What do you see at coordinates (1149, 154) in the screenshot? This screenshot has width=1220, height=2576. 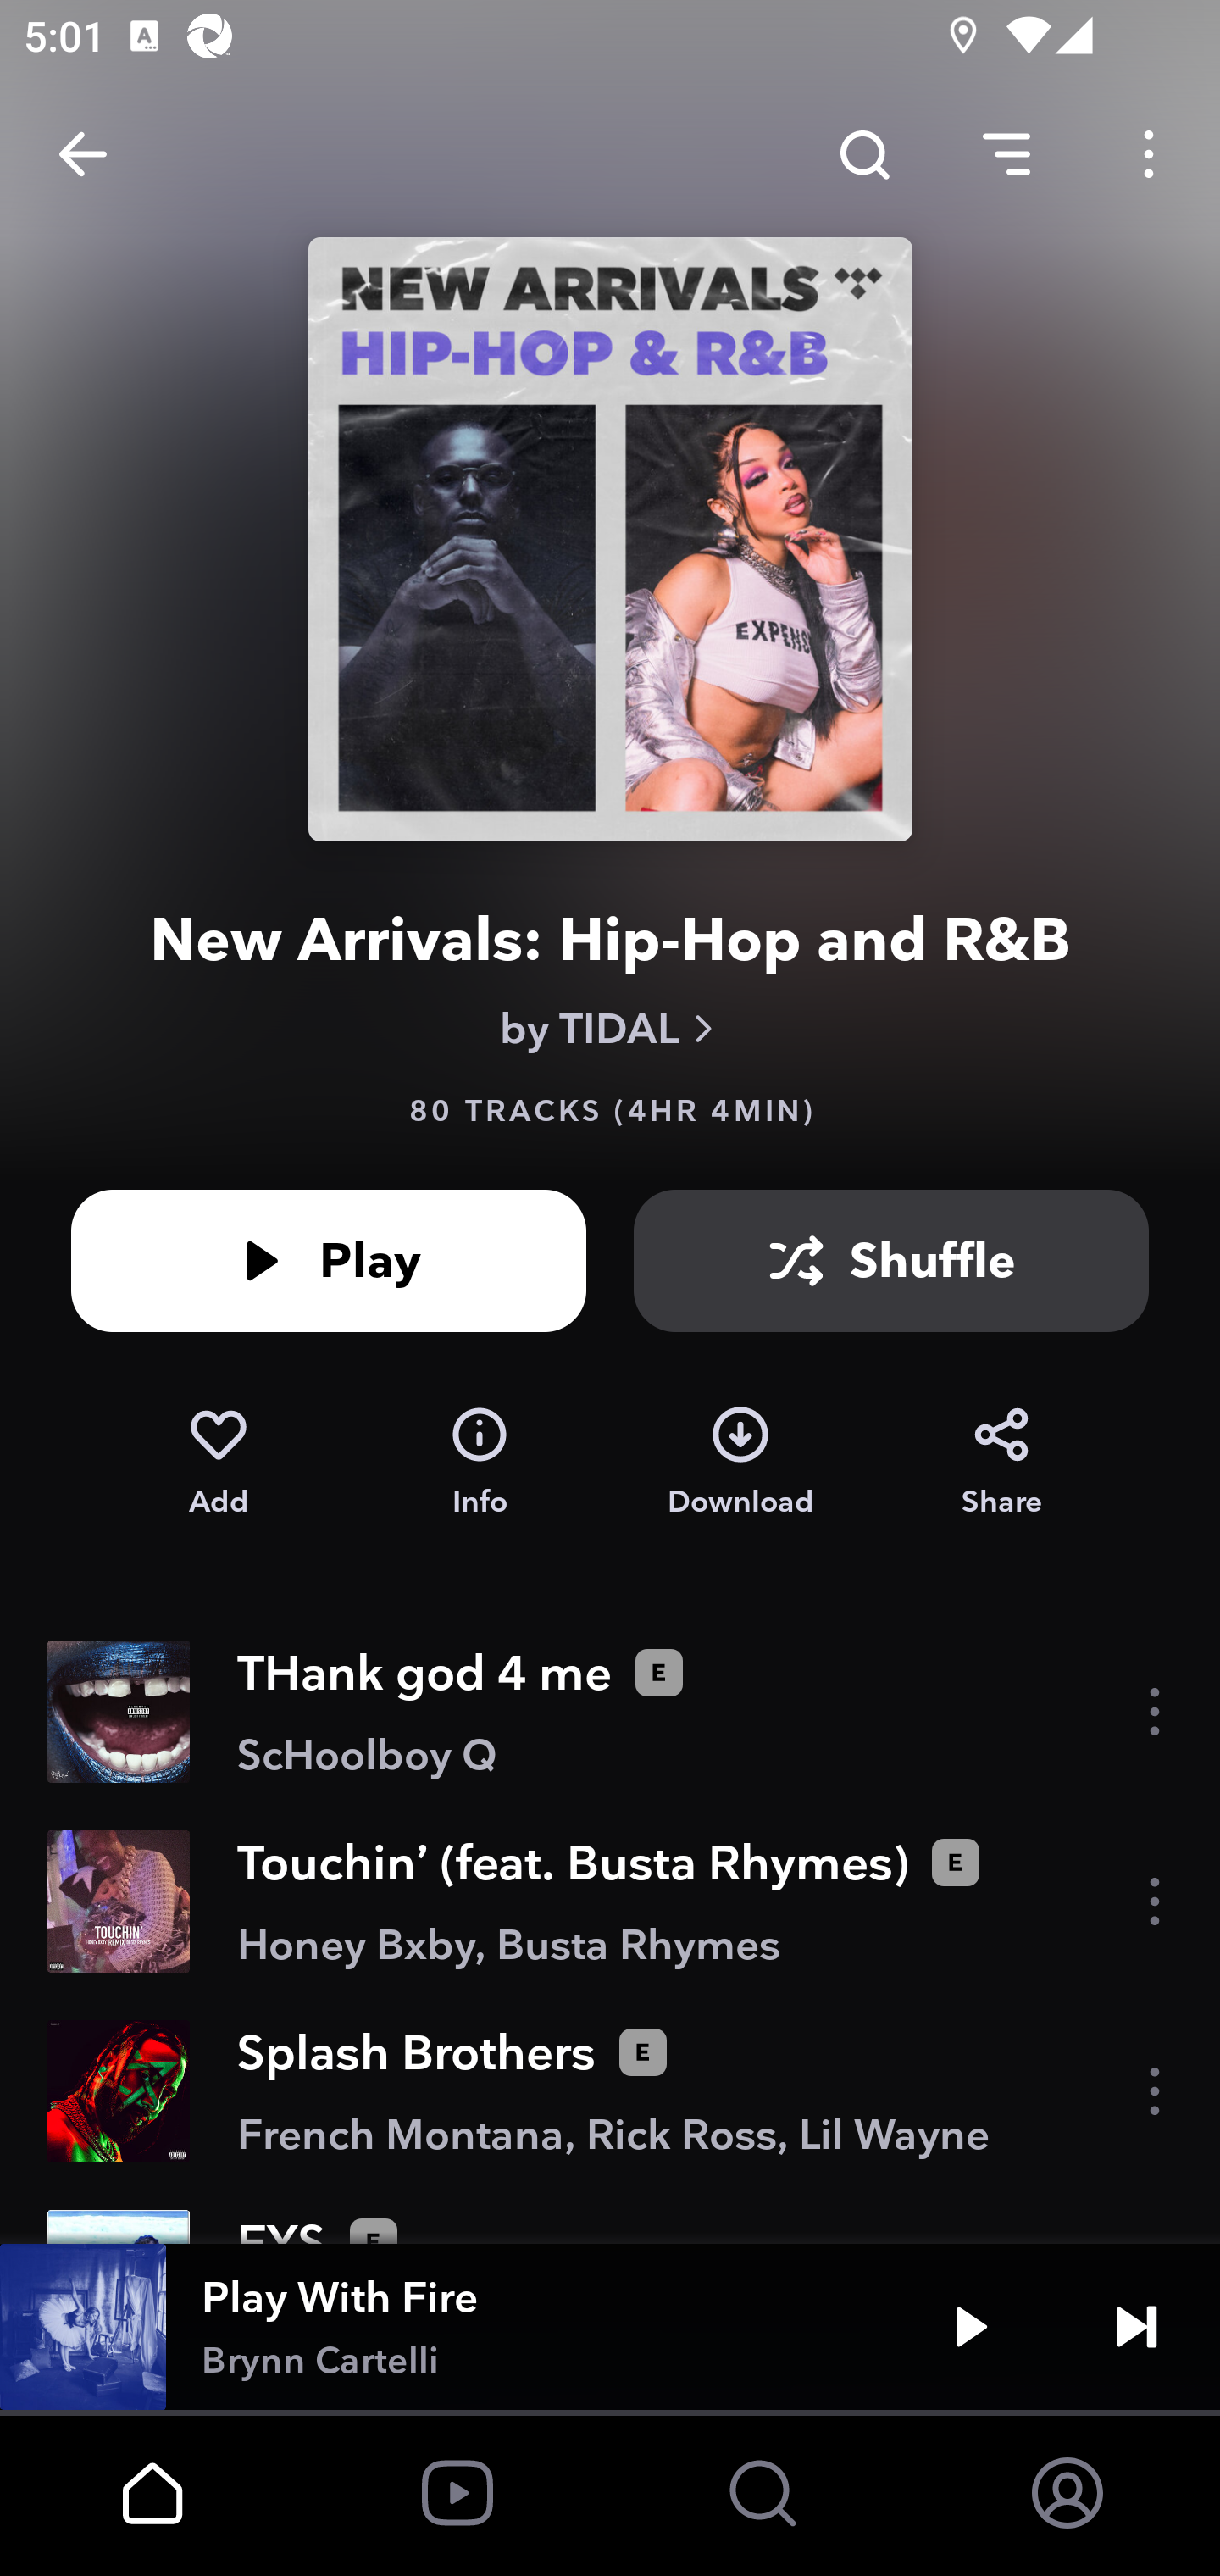 I see `Options` at bounding box center [1149, 154].